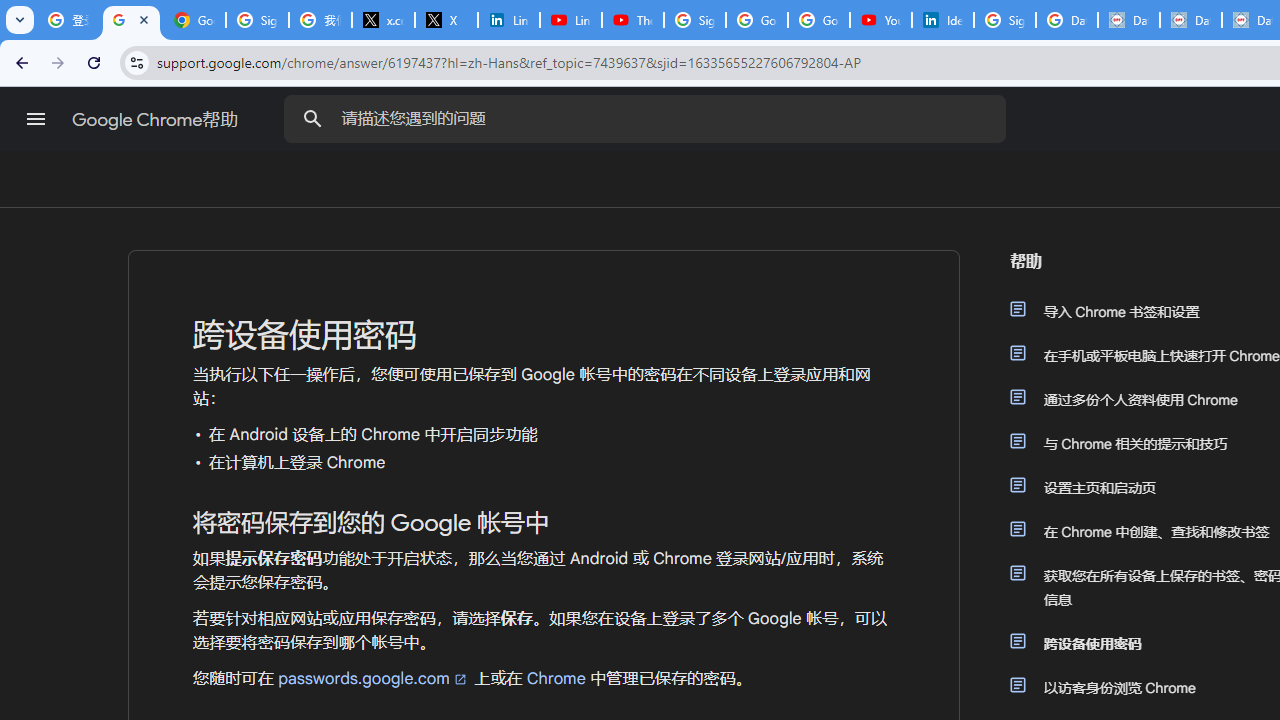 The height and width of the screenshot is (720, 1280). I want to click on Sign in - Google Accounts, so click(258, 20).